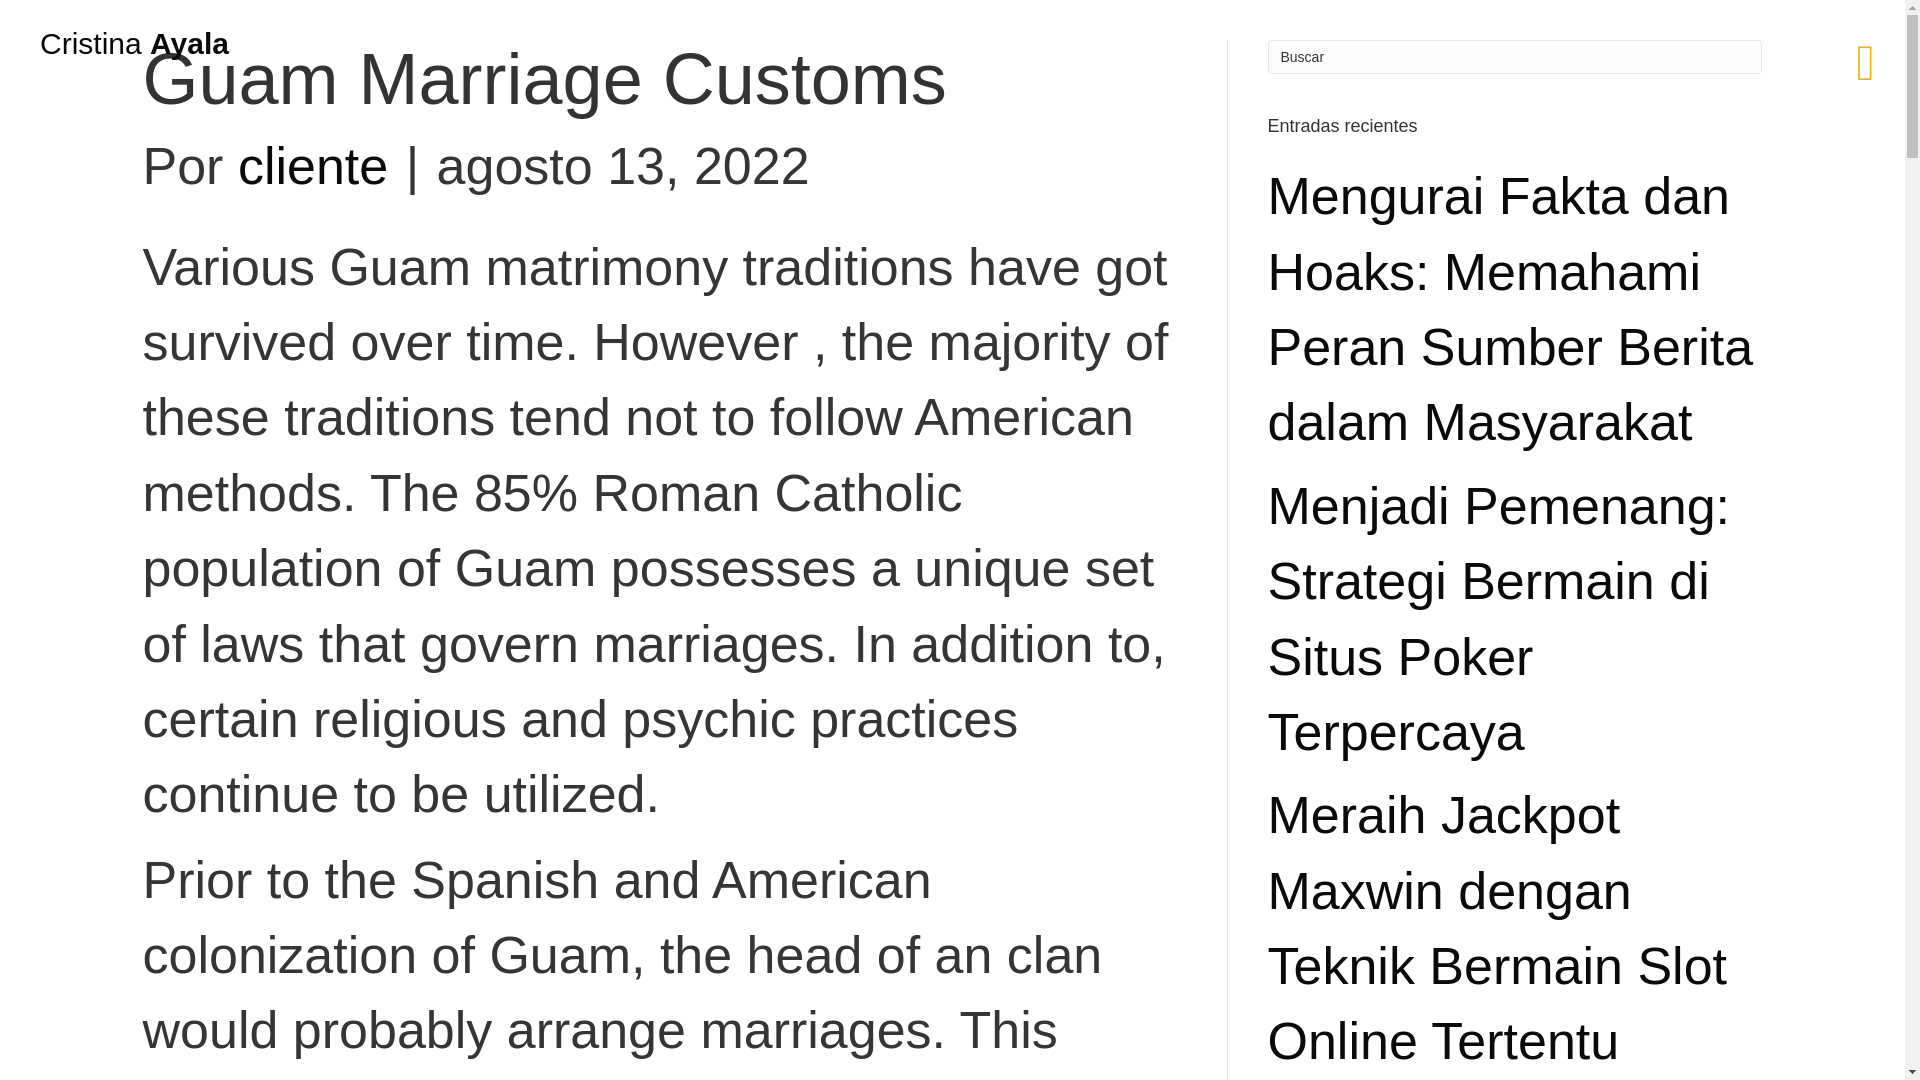 The height and width of the screenshot is (1080, 1920). I want to click on Buscar, so click(1514, 56).